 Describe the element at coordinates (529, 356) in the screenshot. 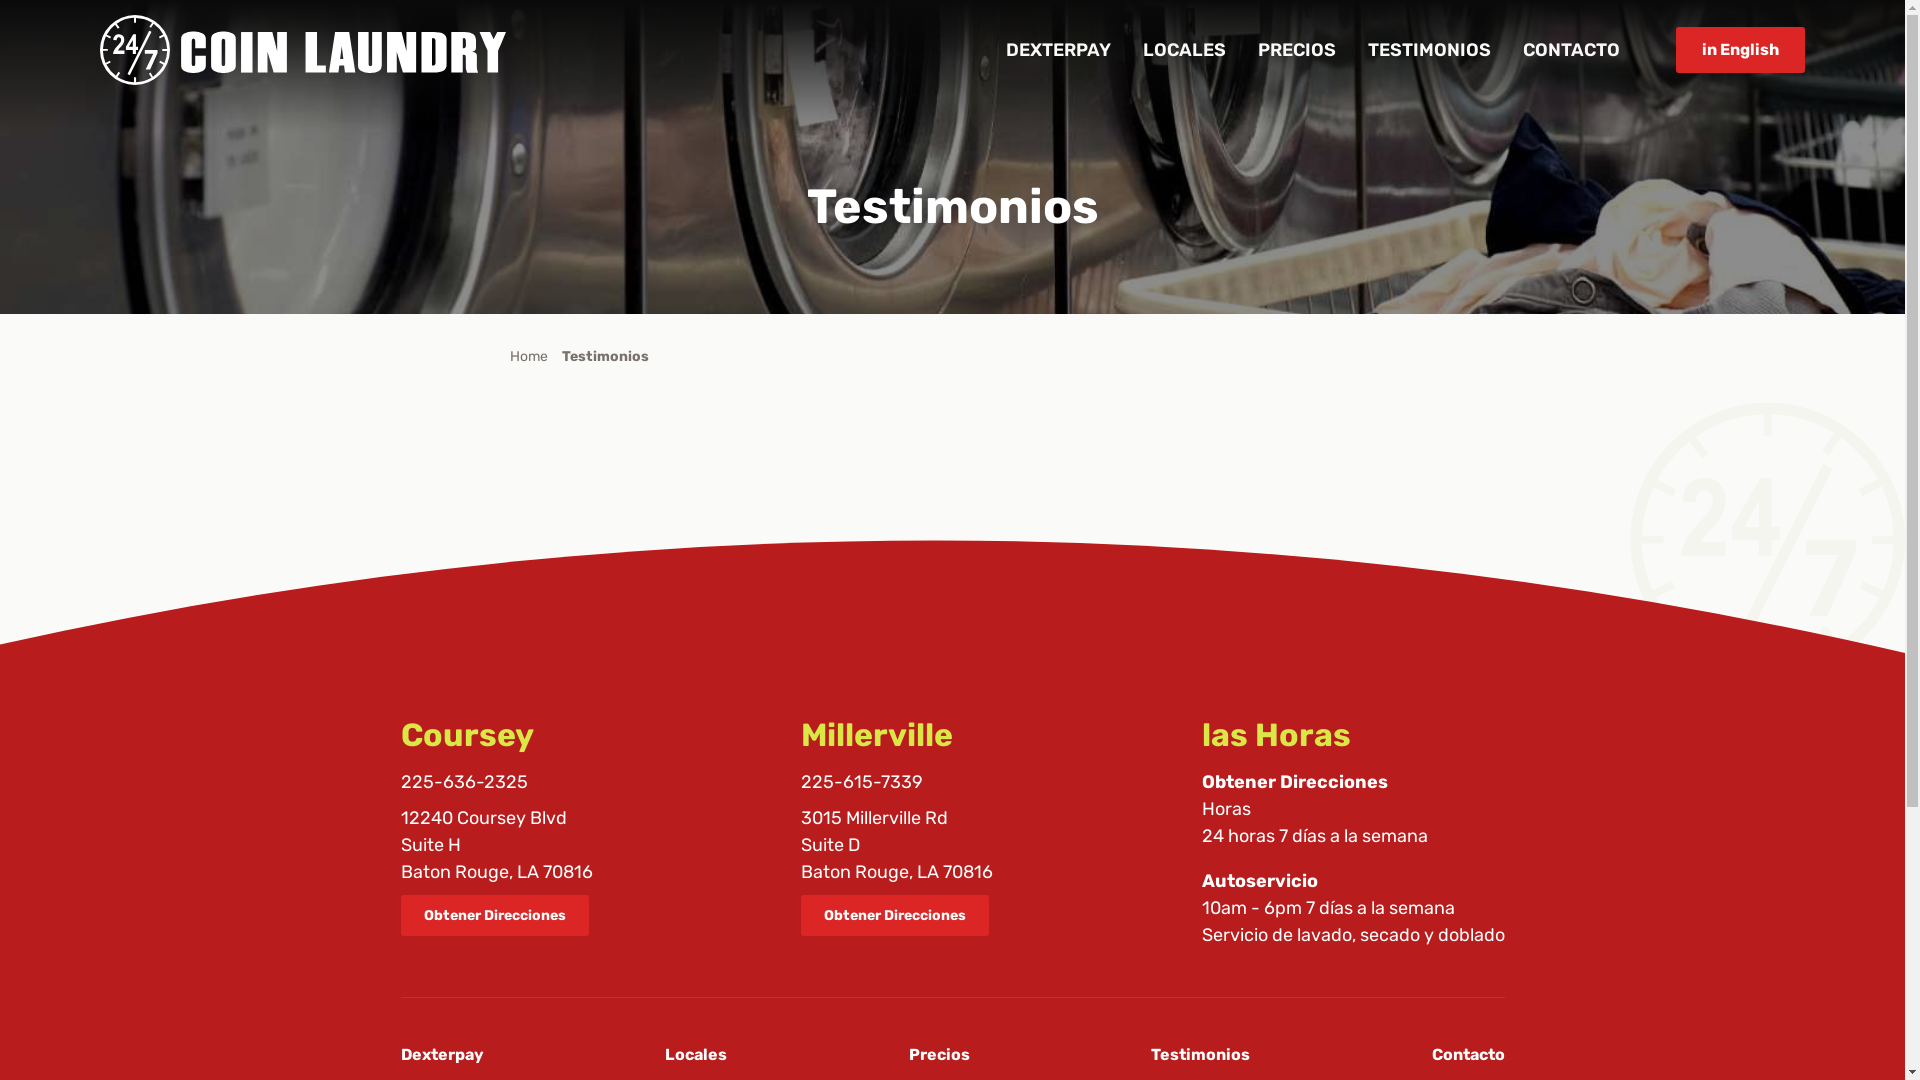

I see `Home` at that location.